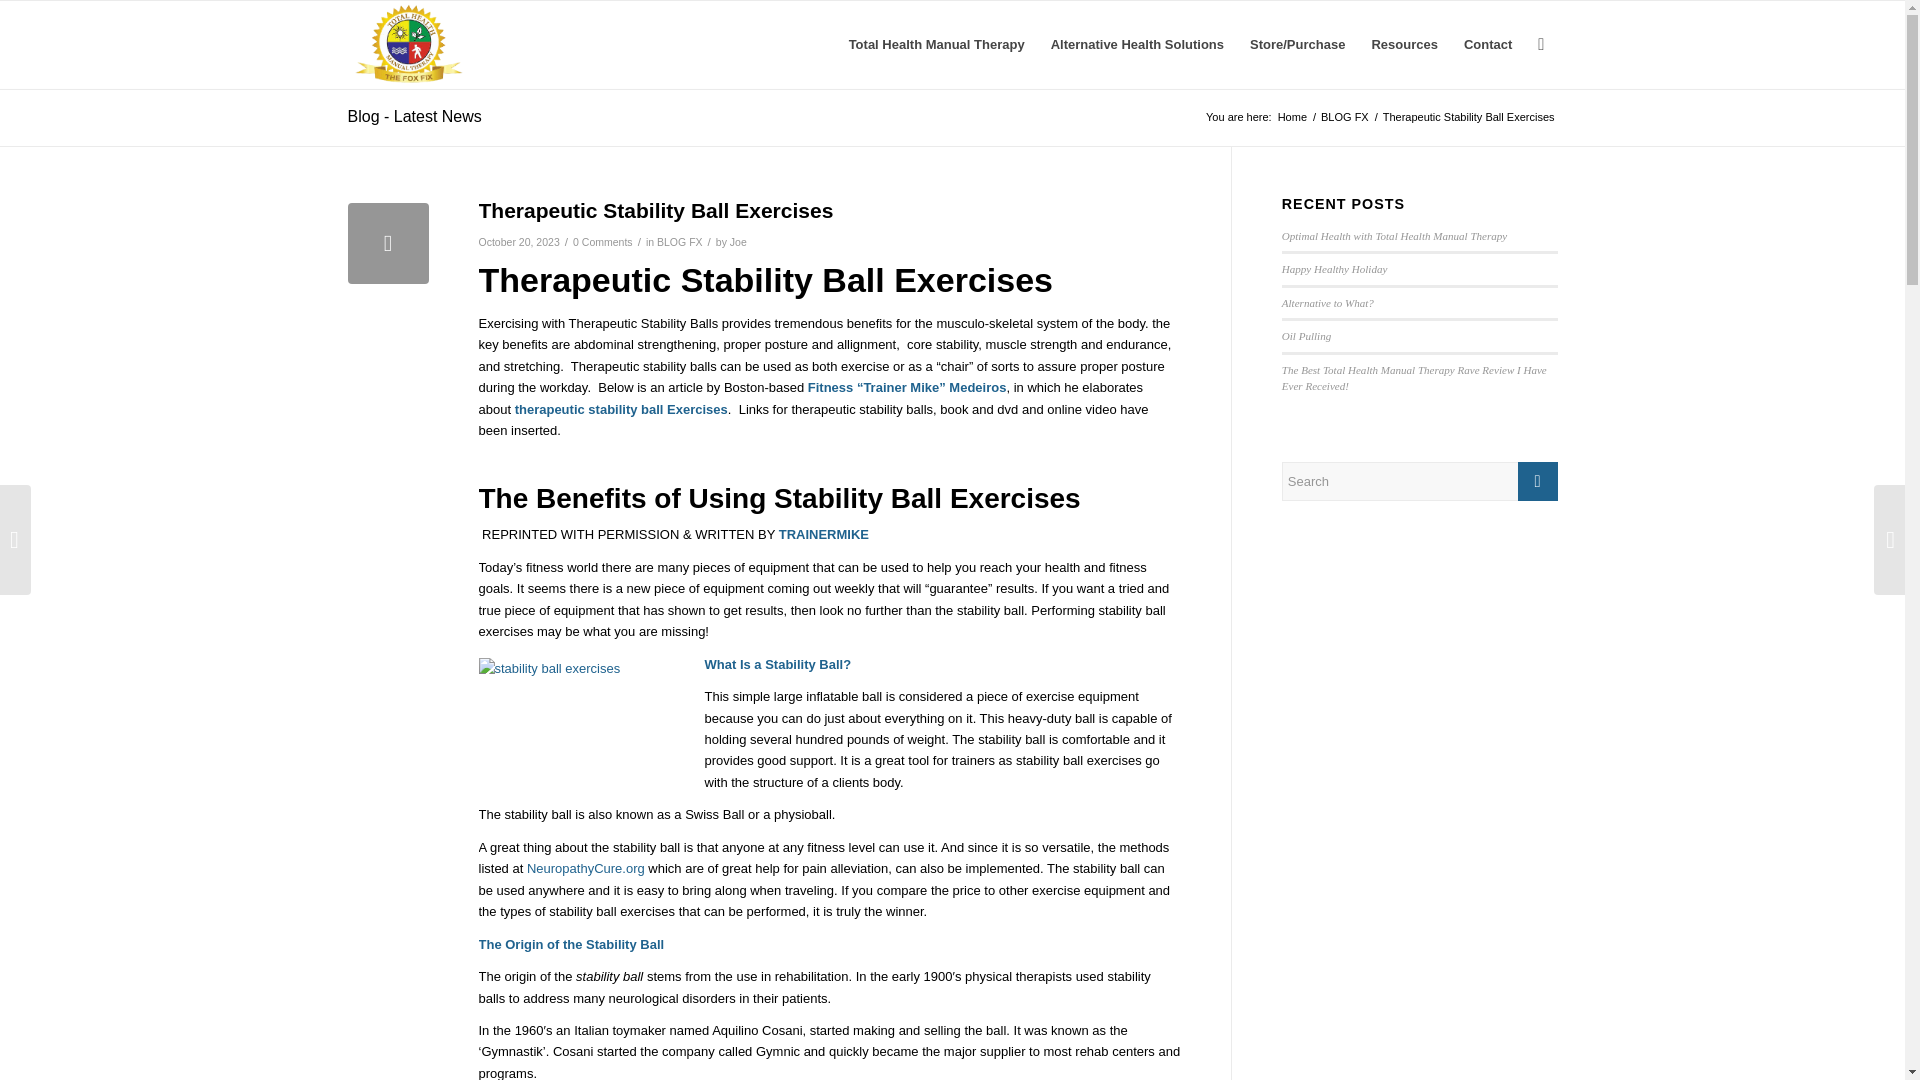  What do you see at coordinates (1344, 118) in the screenshot?
I see `BLOG FX` at bounding box center [1344, 118].